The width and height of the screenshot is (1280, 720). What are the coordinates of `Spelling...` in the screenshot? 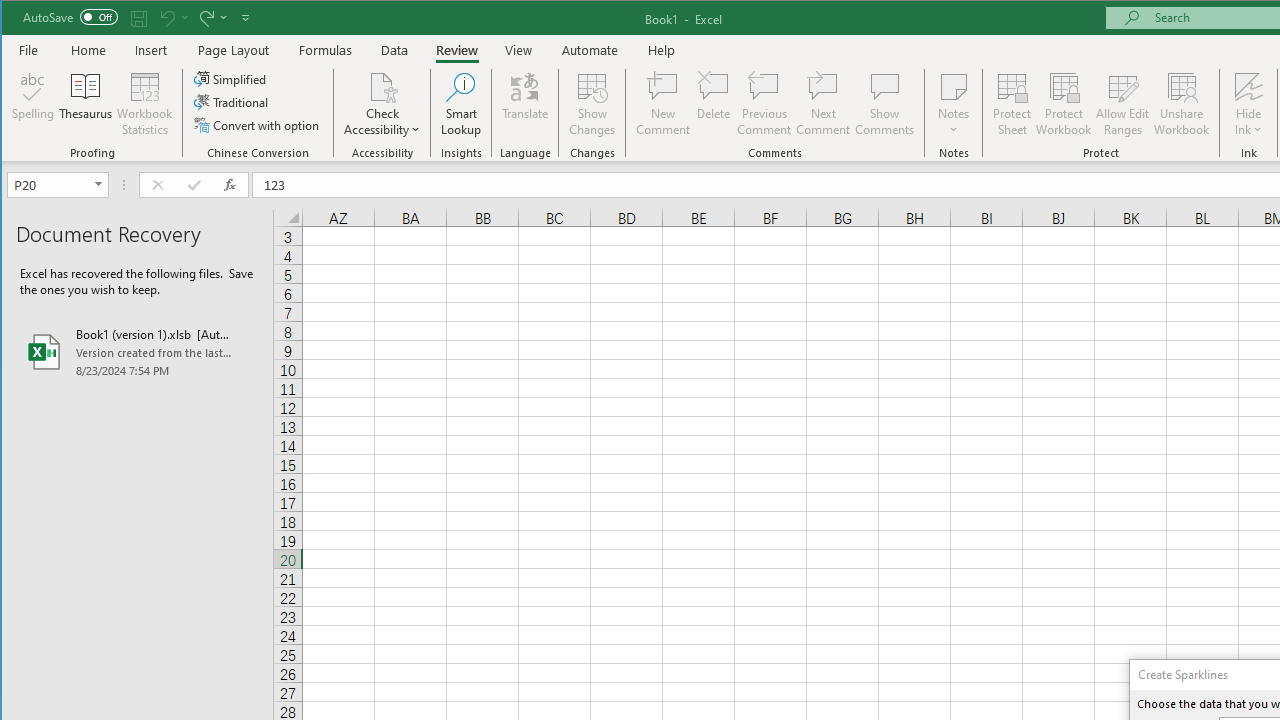 It's located at (34, 104).